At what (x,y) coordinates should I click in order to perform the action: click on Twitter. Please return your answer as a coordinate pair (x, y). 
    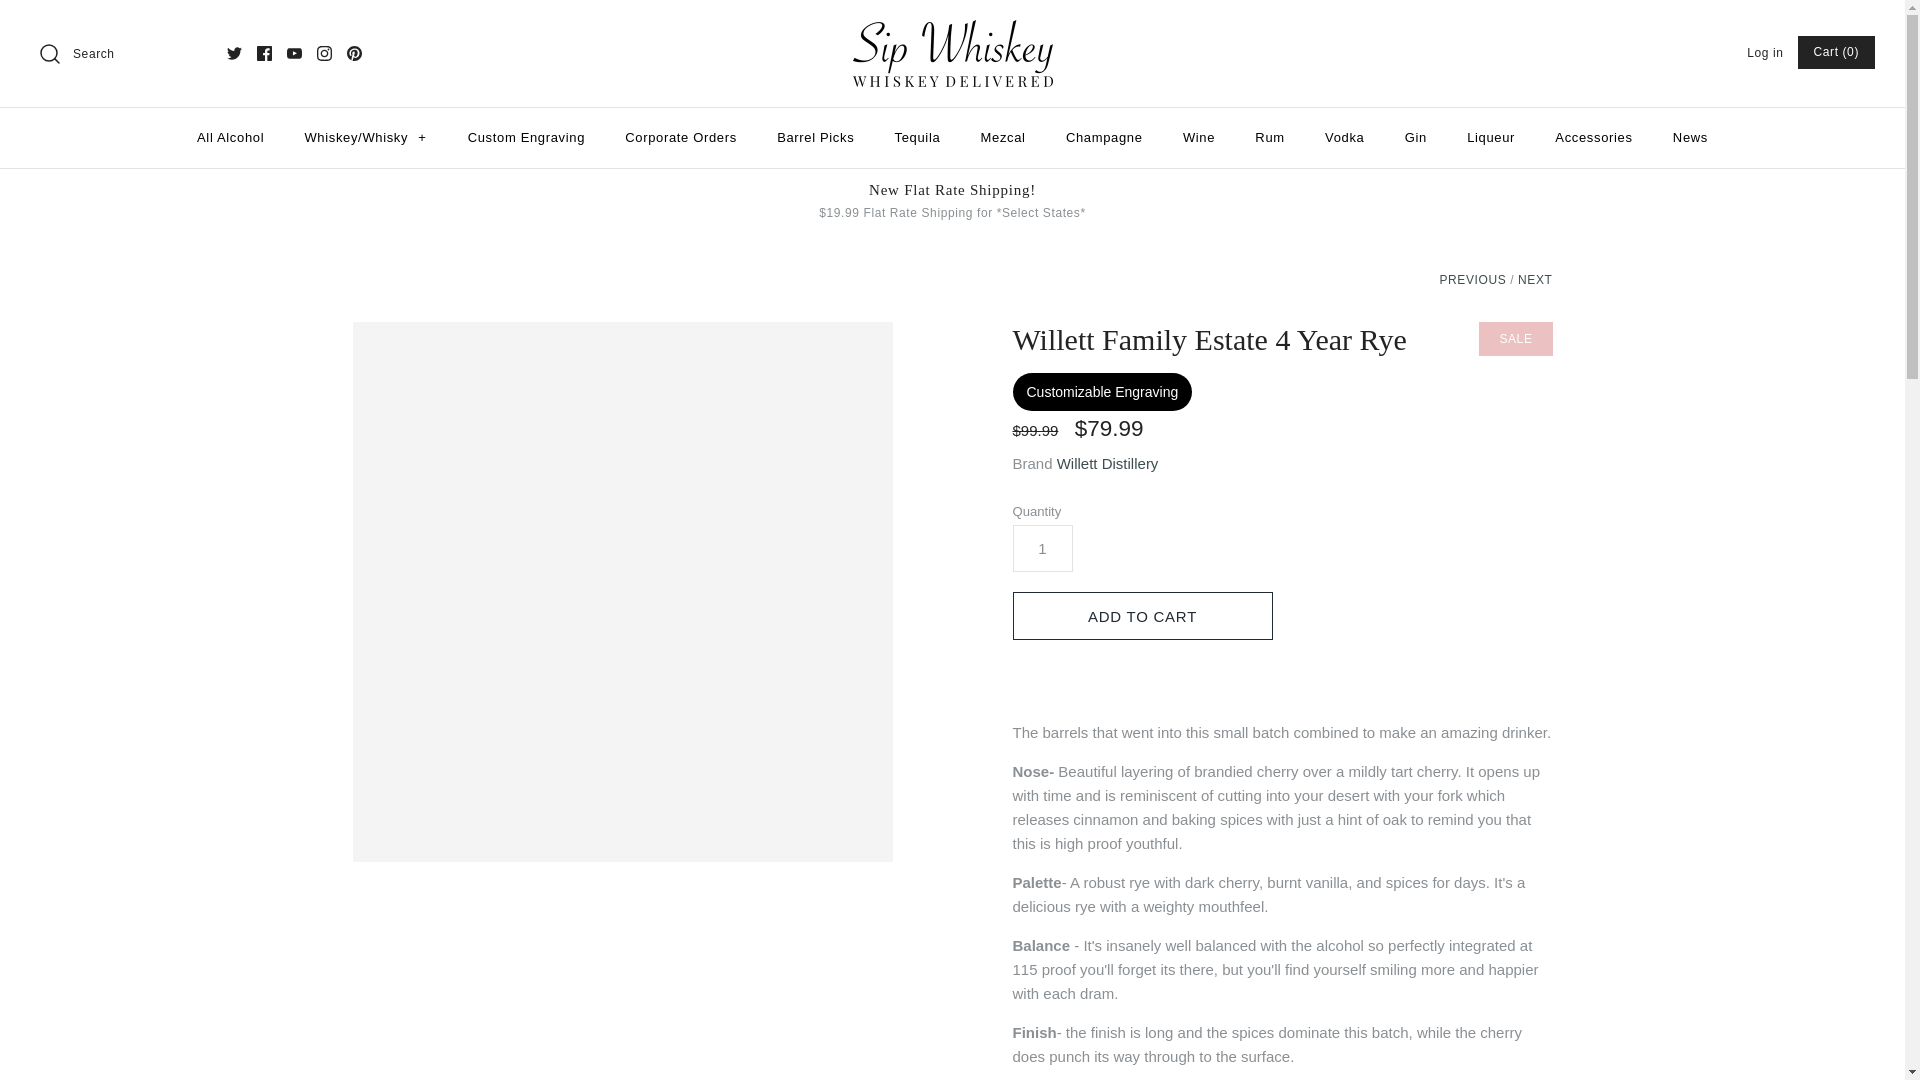
    Looking at the image, I should click on (234, 53).